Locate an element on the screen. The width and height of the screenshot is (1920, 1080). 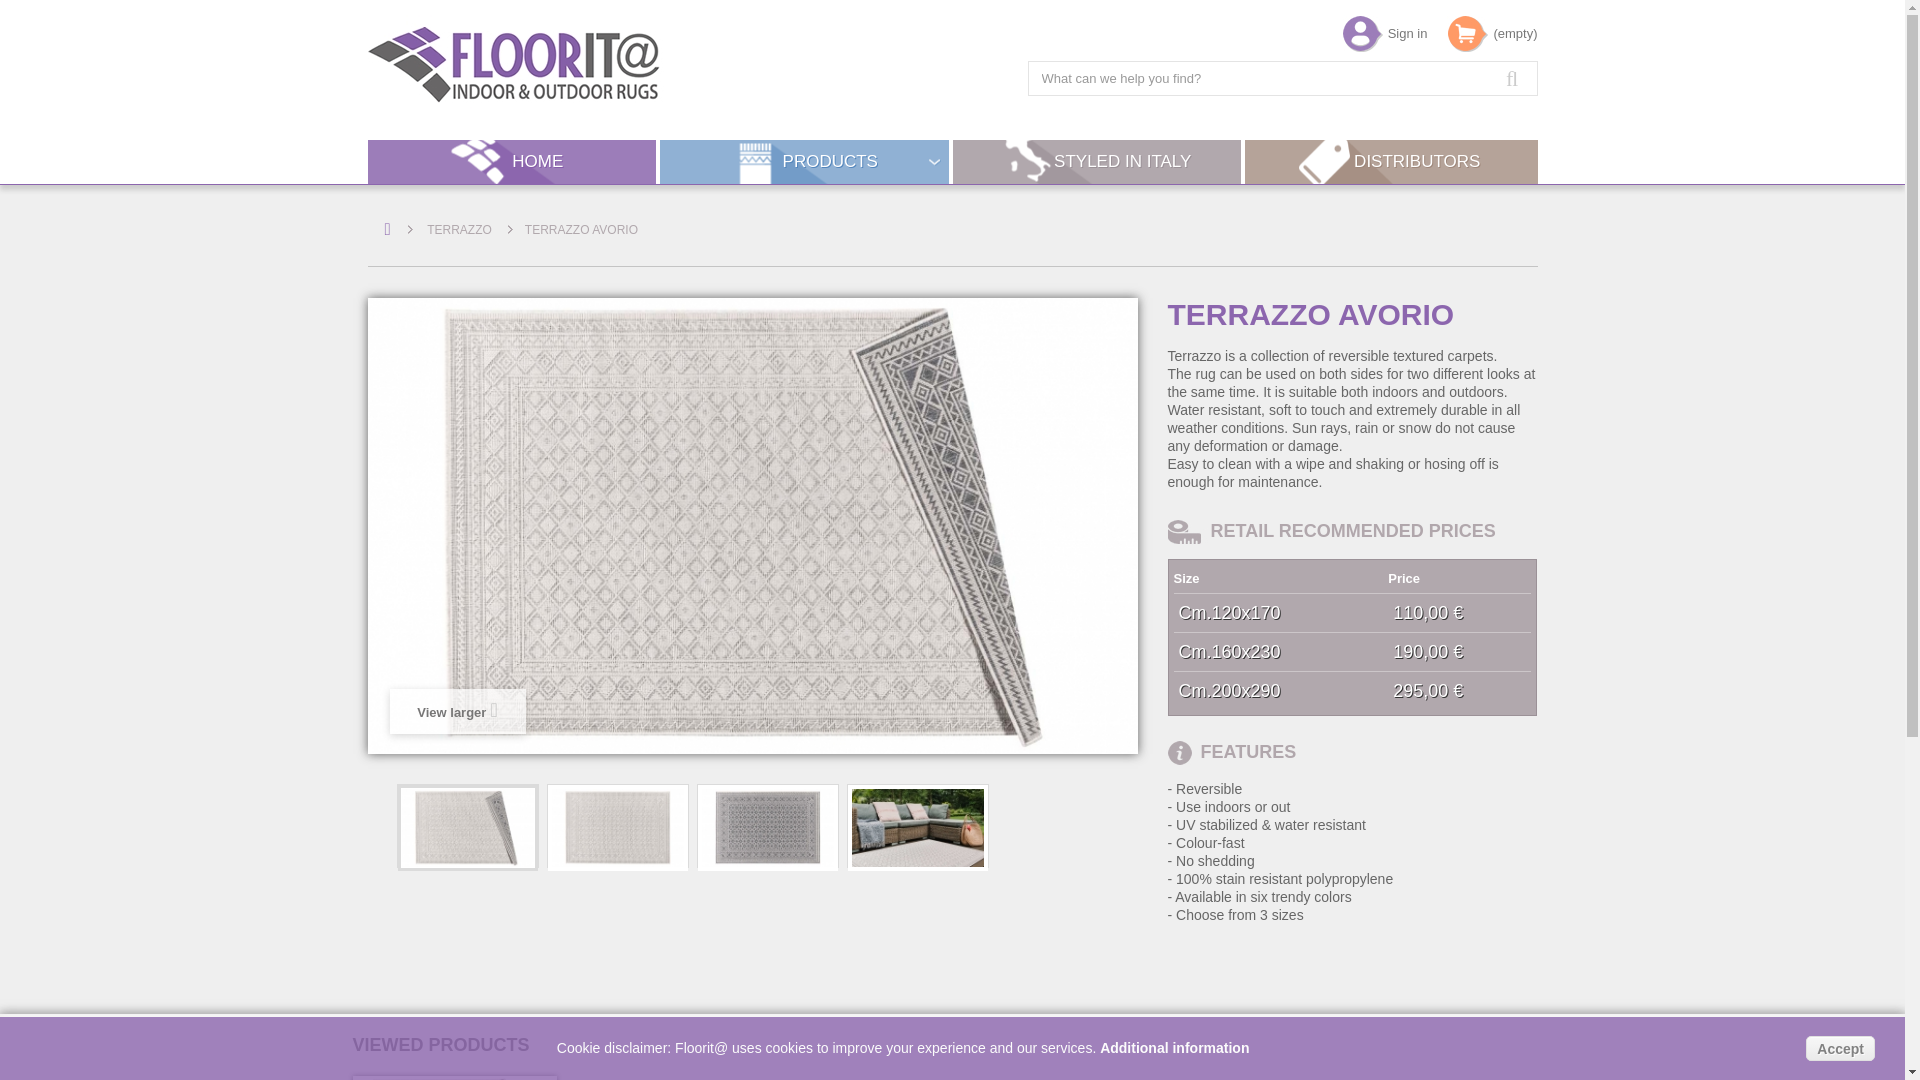
Products is located at coordinates (804, 162).